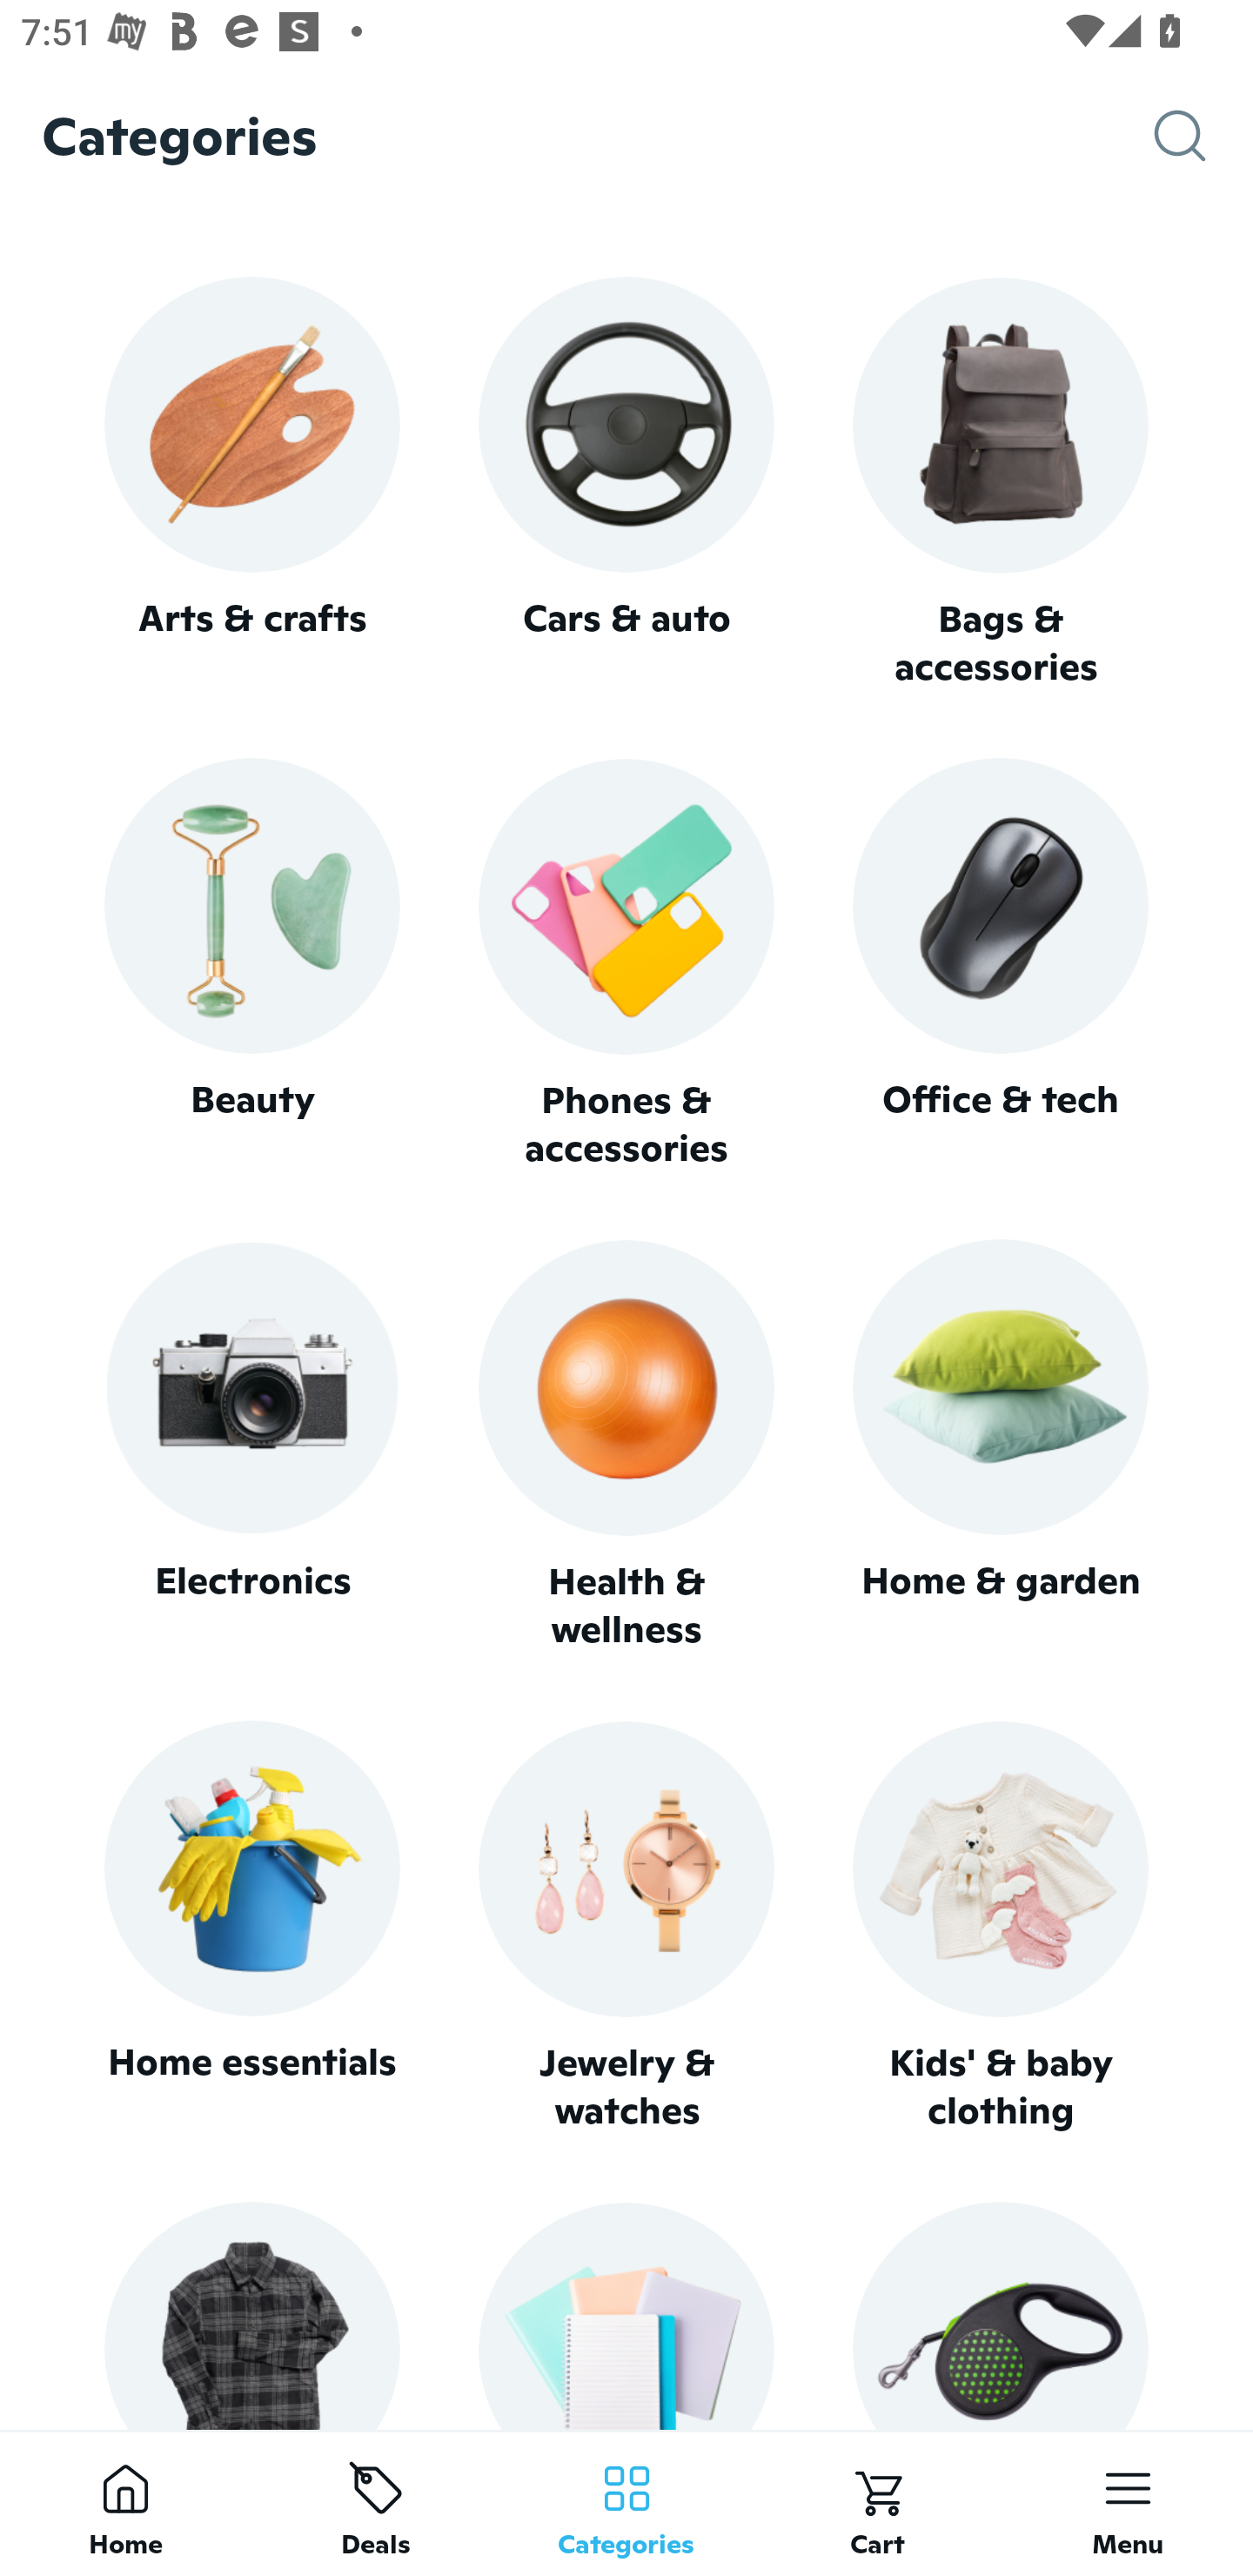  Describe the element at coordinates (1001, 1446) in the screenshot. I see `Home & garden` at that location.